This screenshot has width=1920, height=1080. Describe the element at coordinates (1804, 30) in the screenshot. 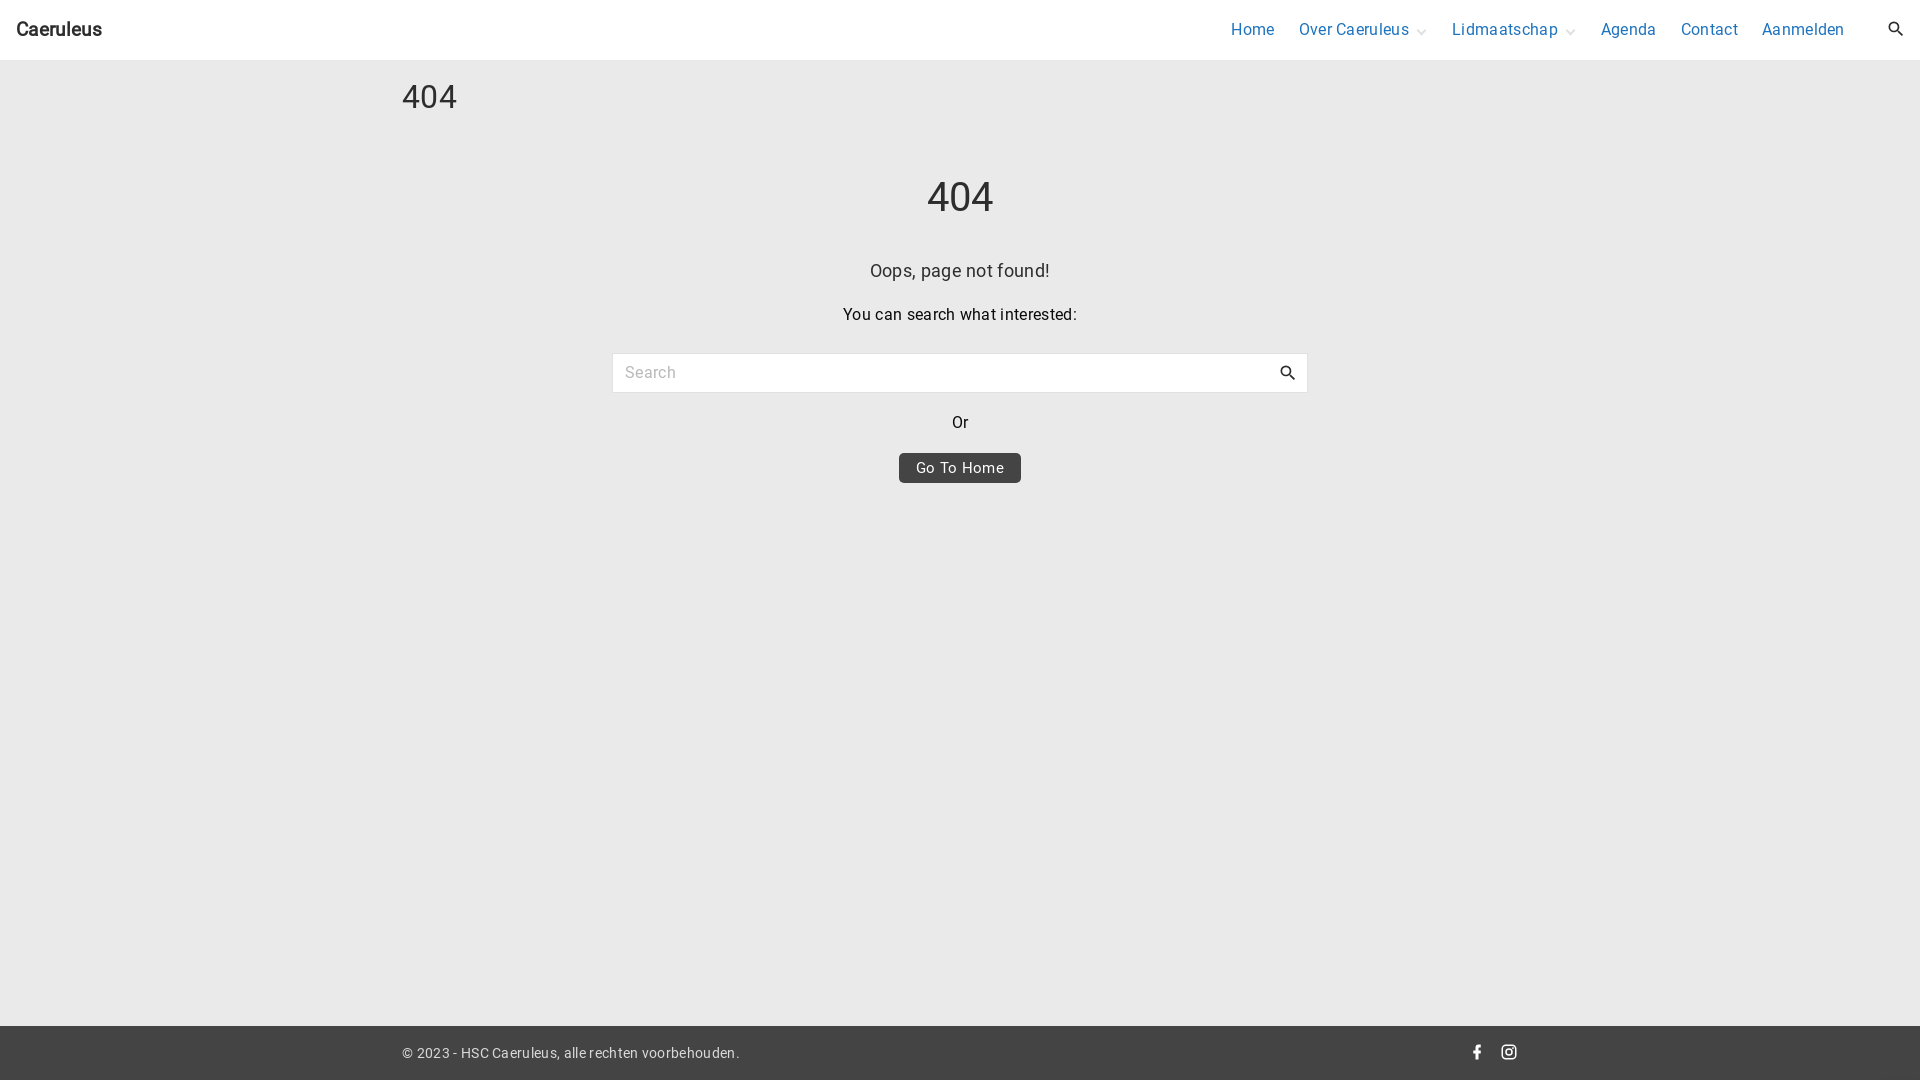

I see `Aanmelden` at that location.